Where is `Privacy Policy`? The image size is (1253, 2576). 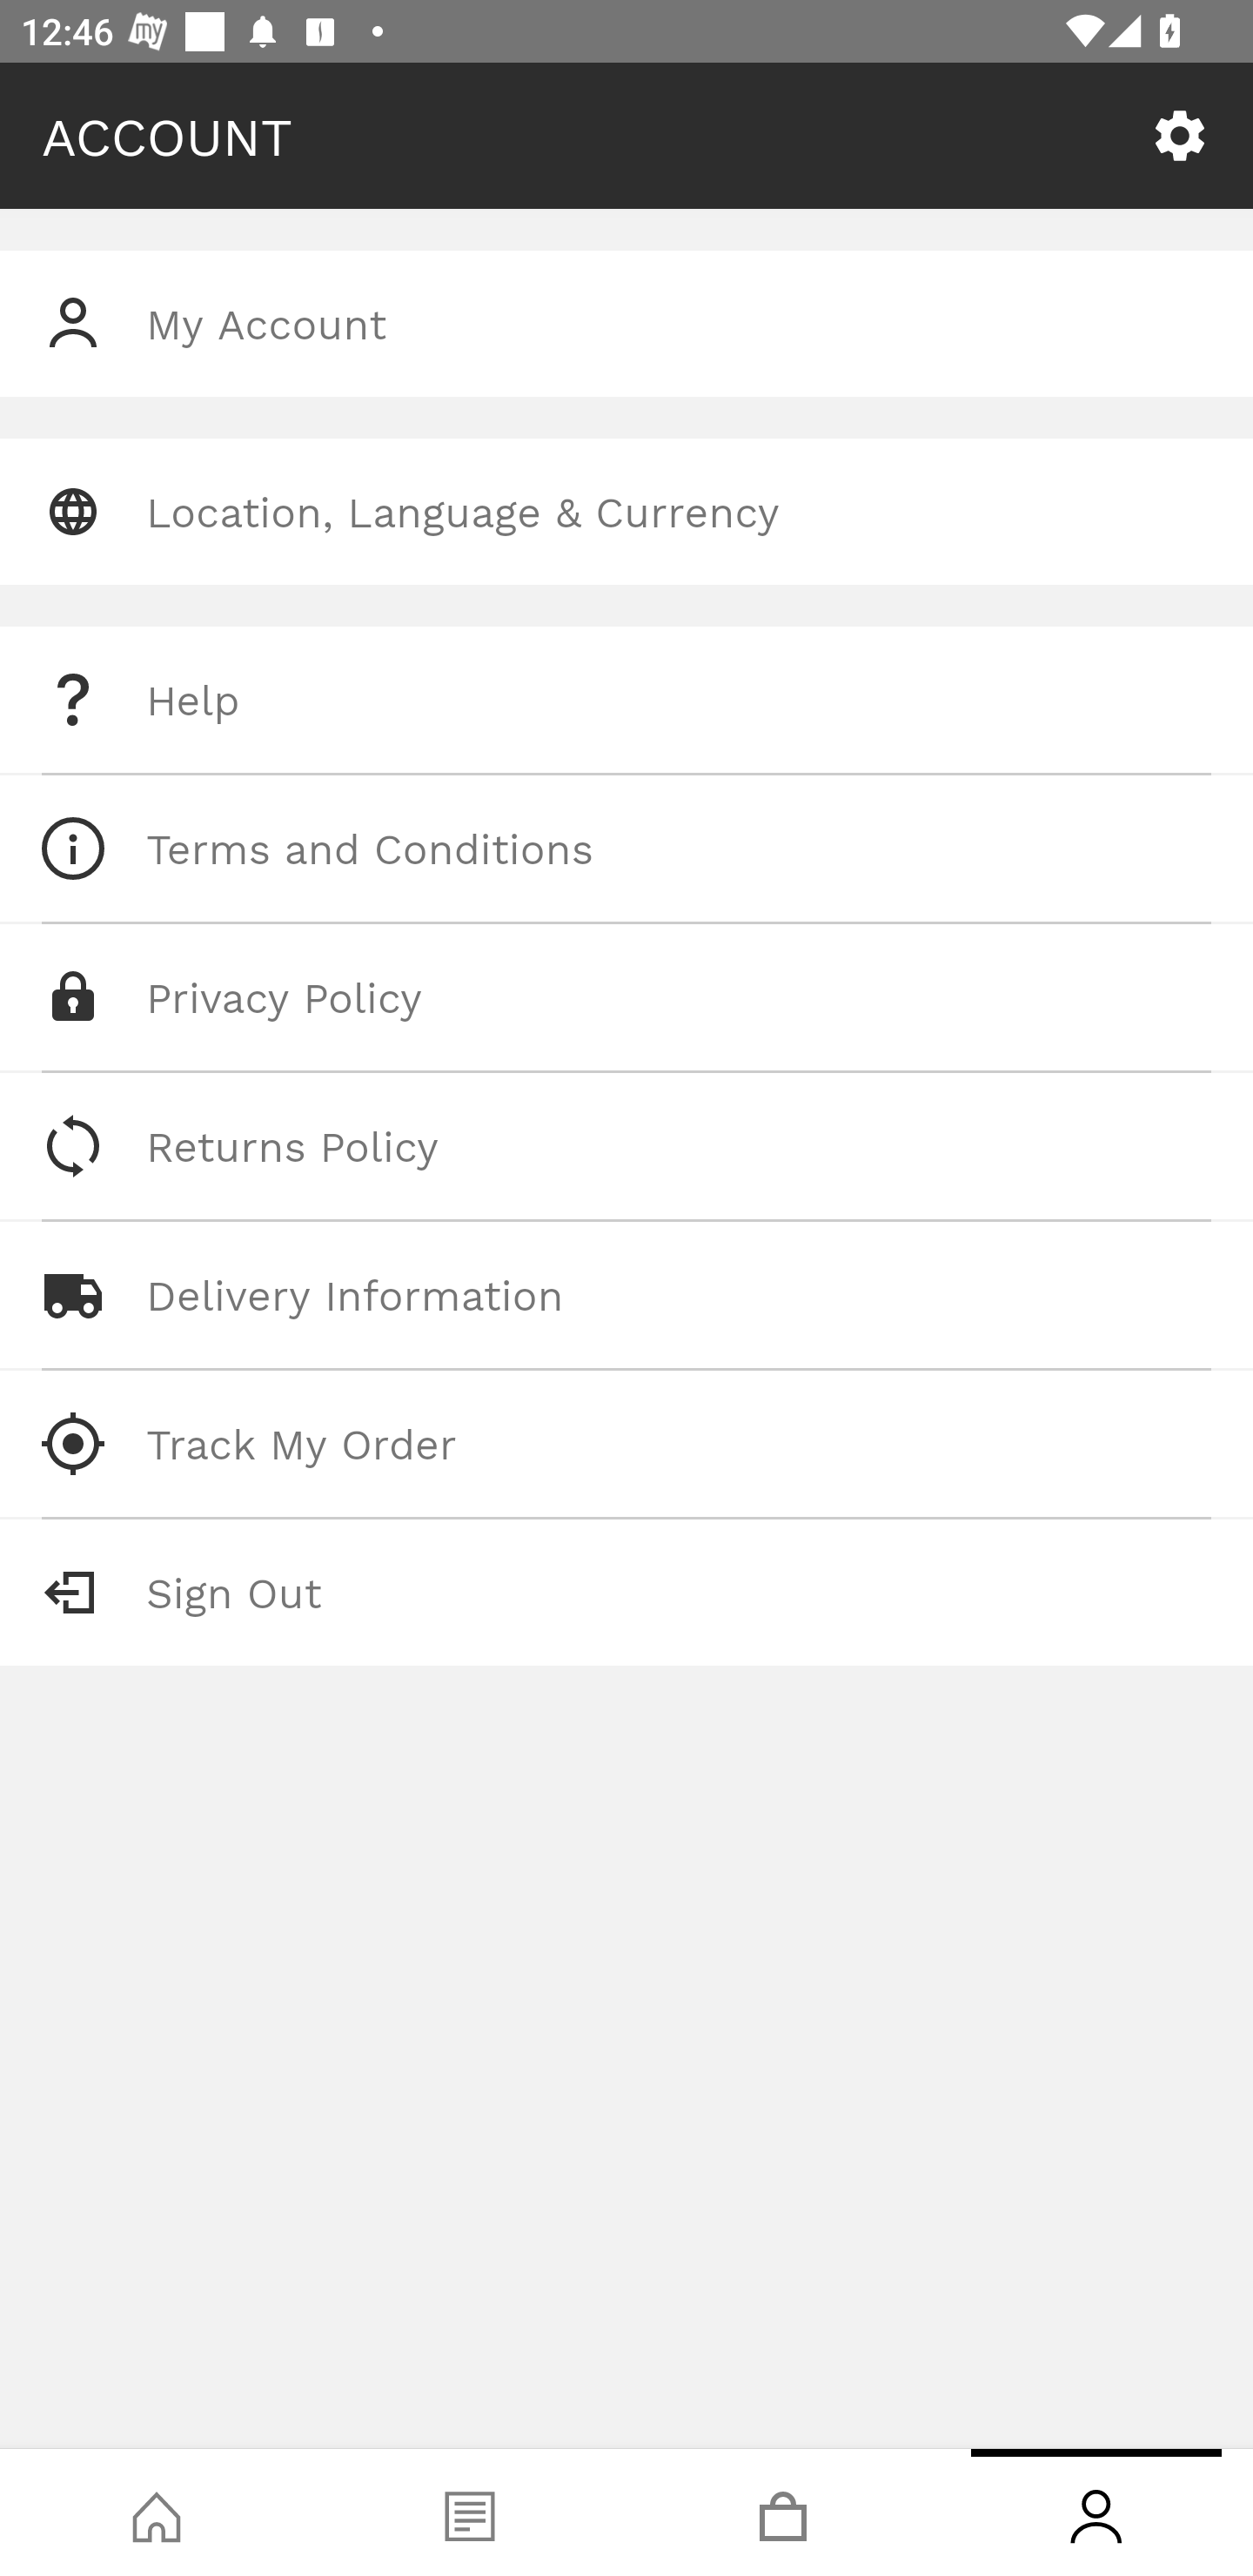 Privacy Policy is located at coordinates (626, 997).